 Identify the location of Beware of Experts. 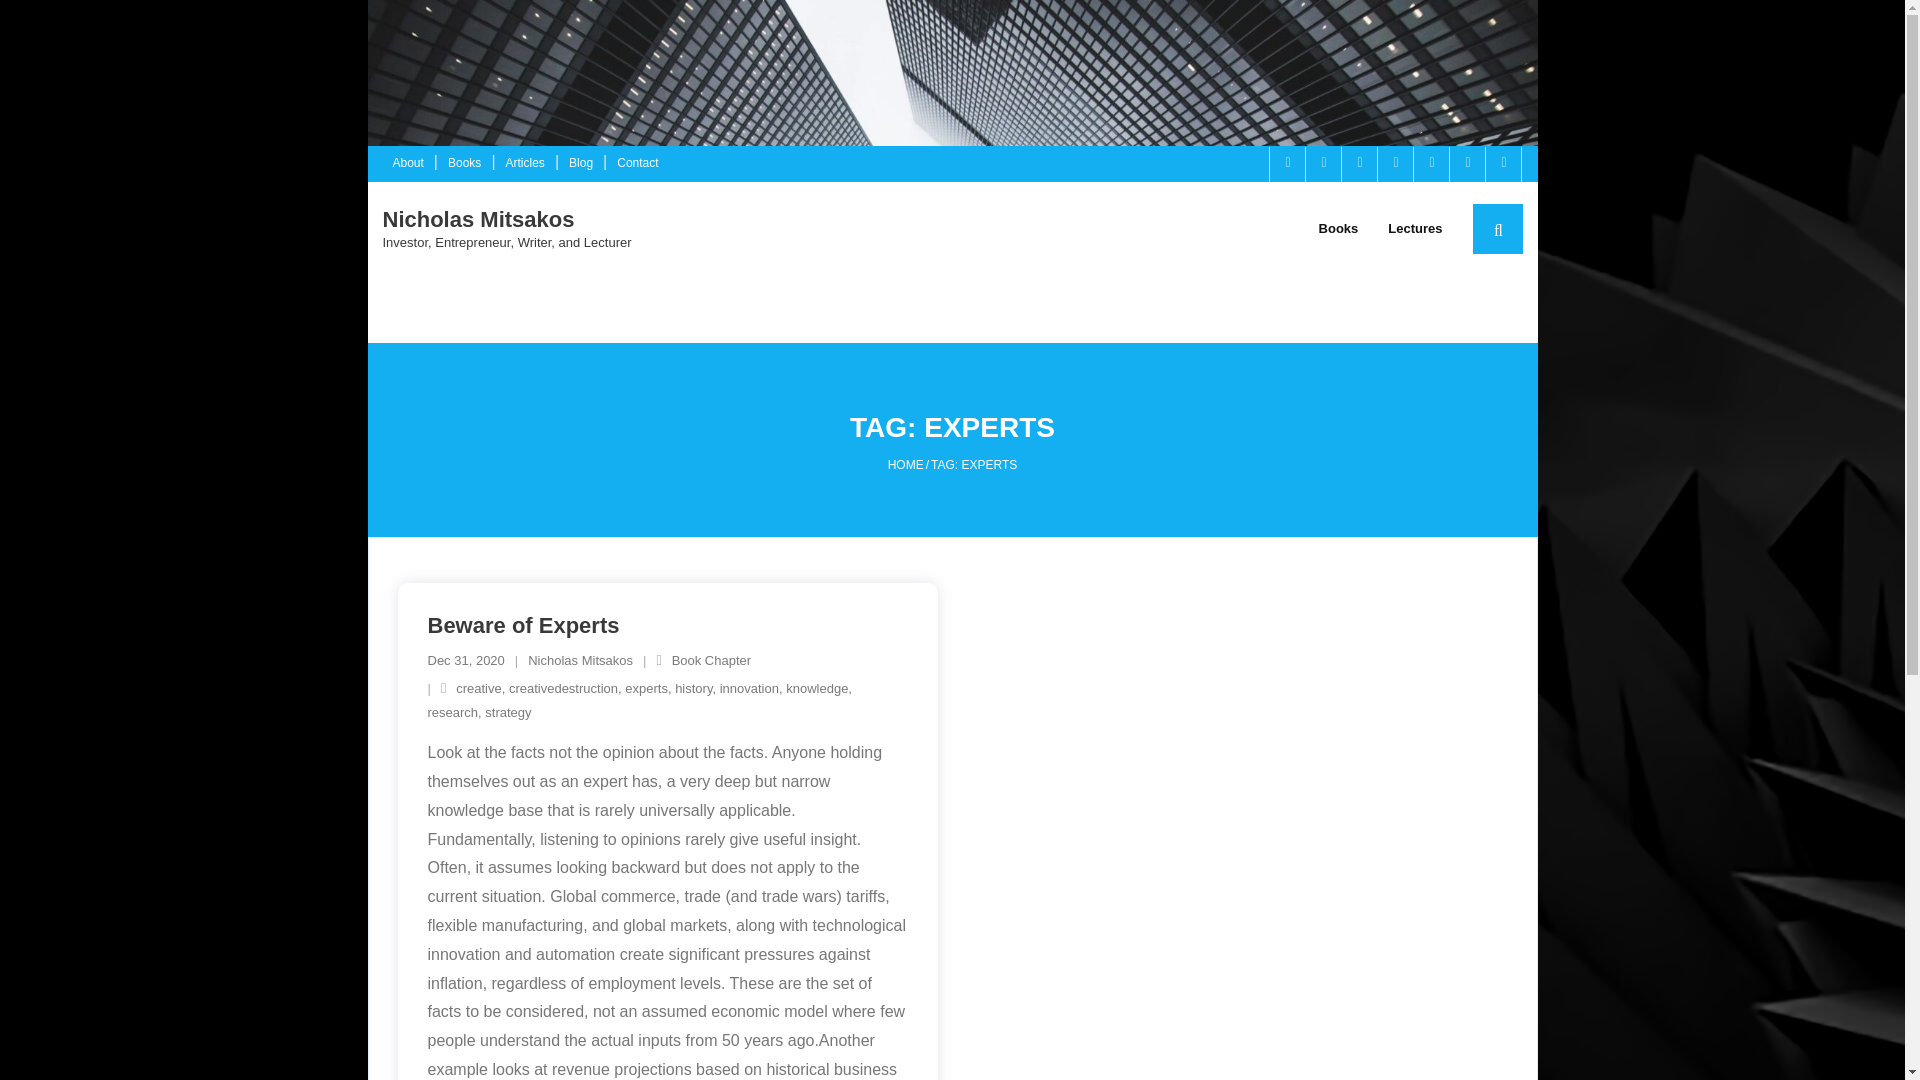
(466, 660).